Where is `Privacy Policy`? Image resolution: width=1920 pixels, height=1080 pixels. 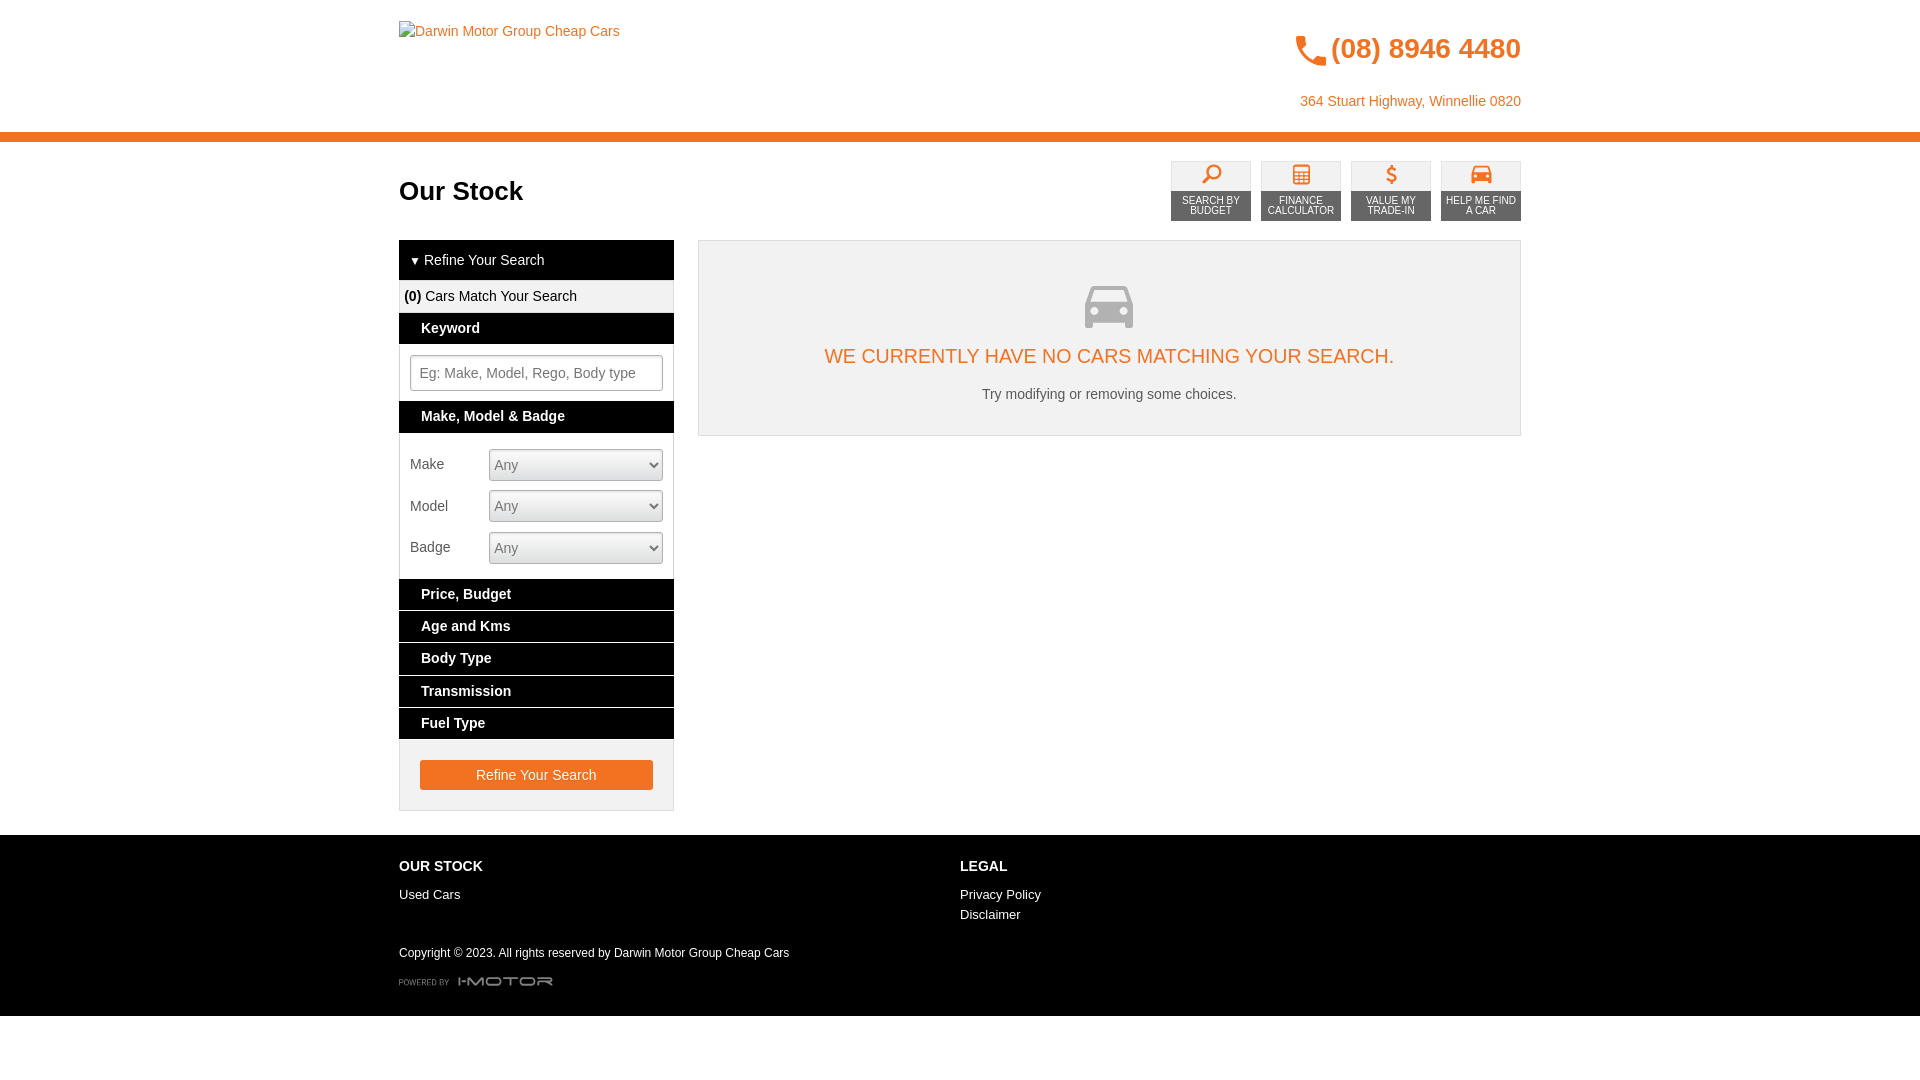 Privacy Policy is located at coordinates (1236, 894).